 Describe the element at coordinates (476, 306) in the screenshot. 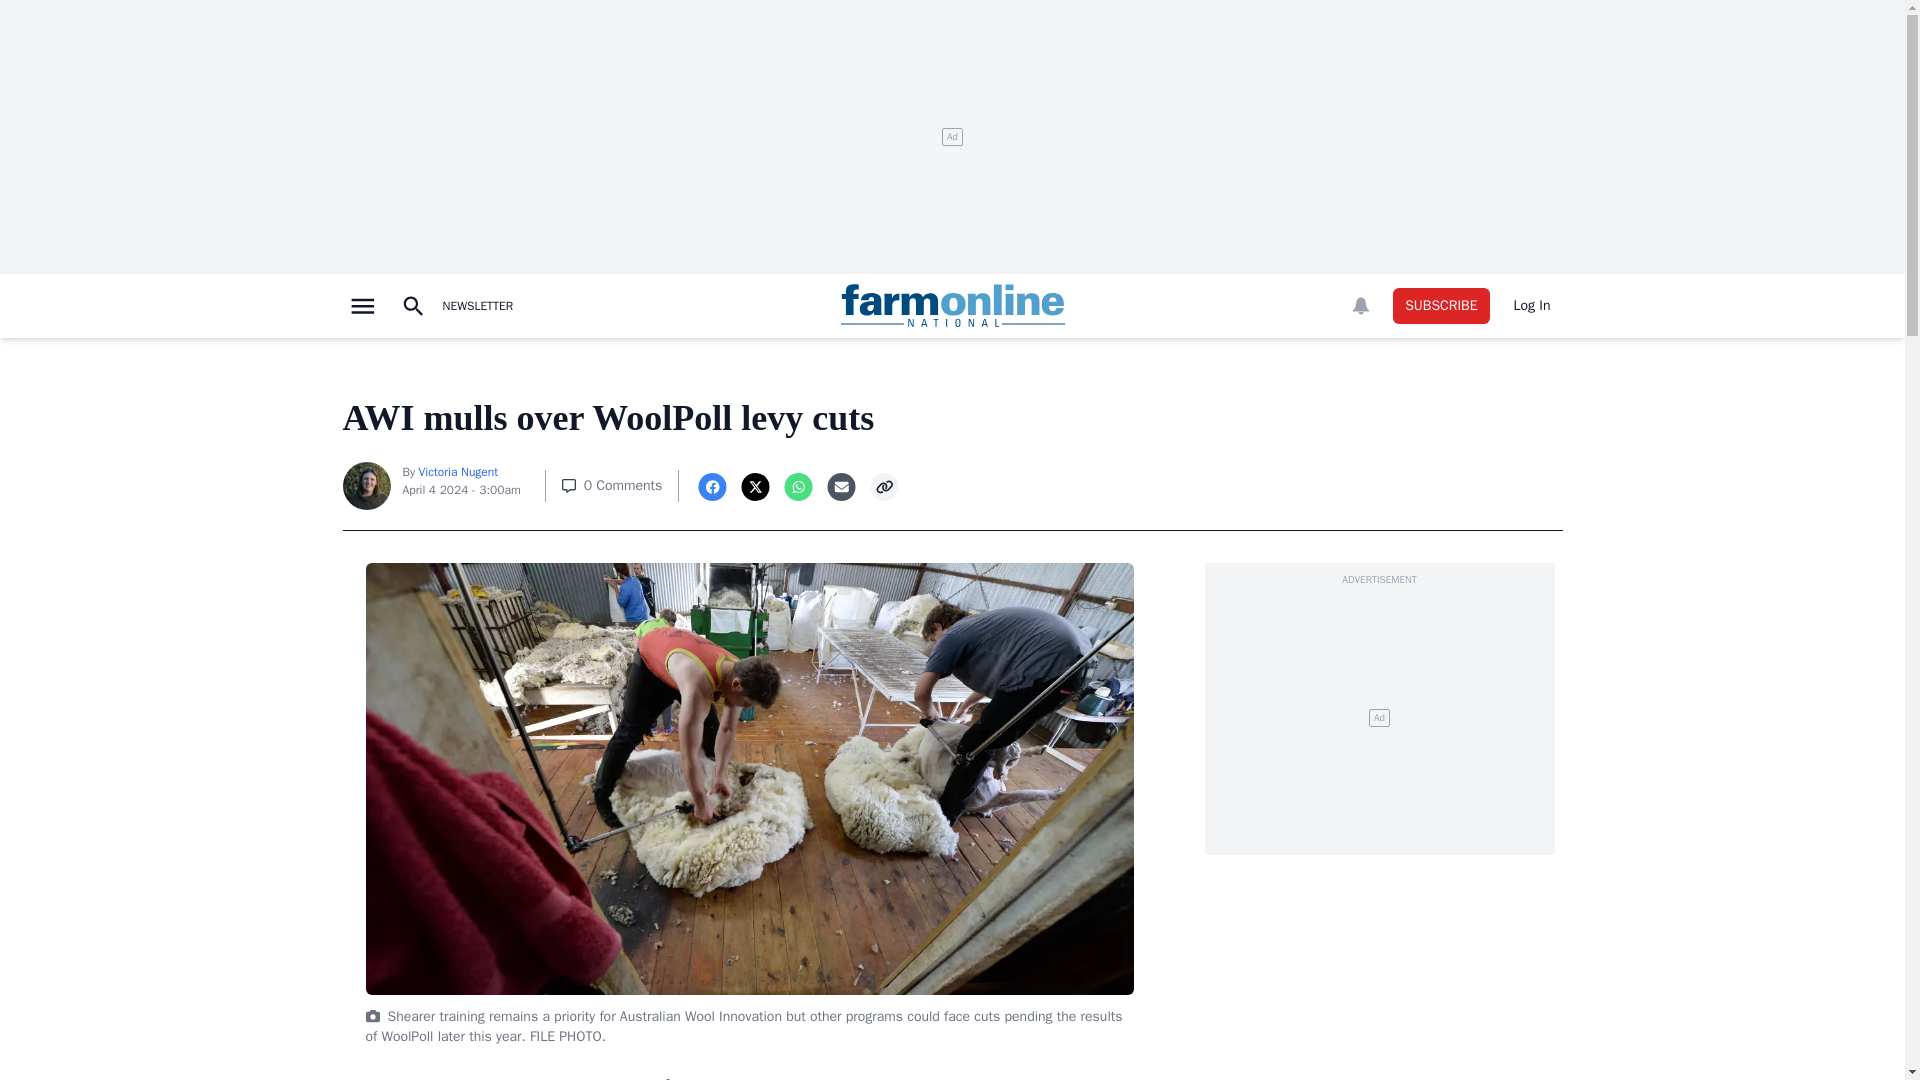

I see `NEWSLETTER` at that location.